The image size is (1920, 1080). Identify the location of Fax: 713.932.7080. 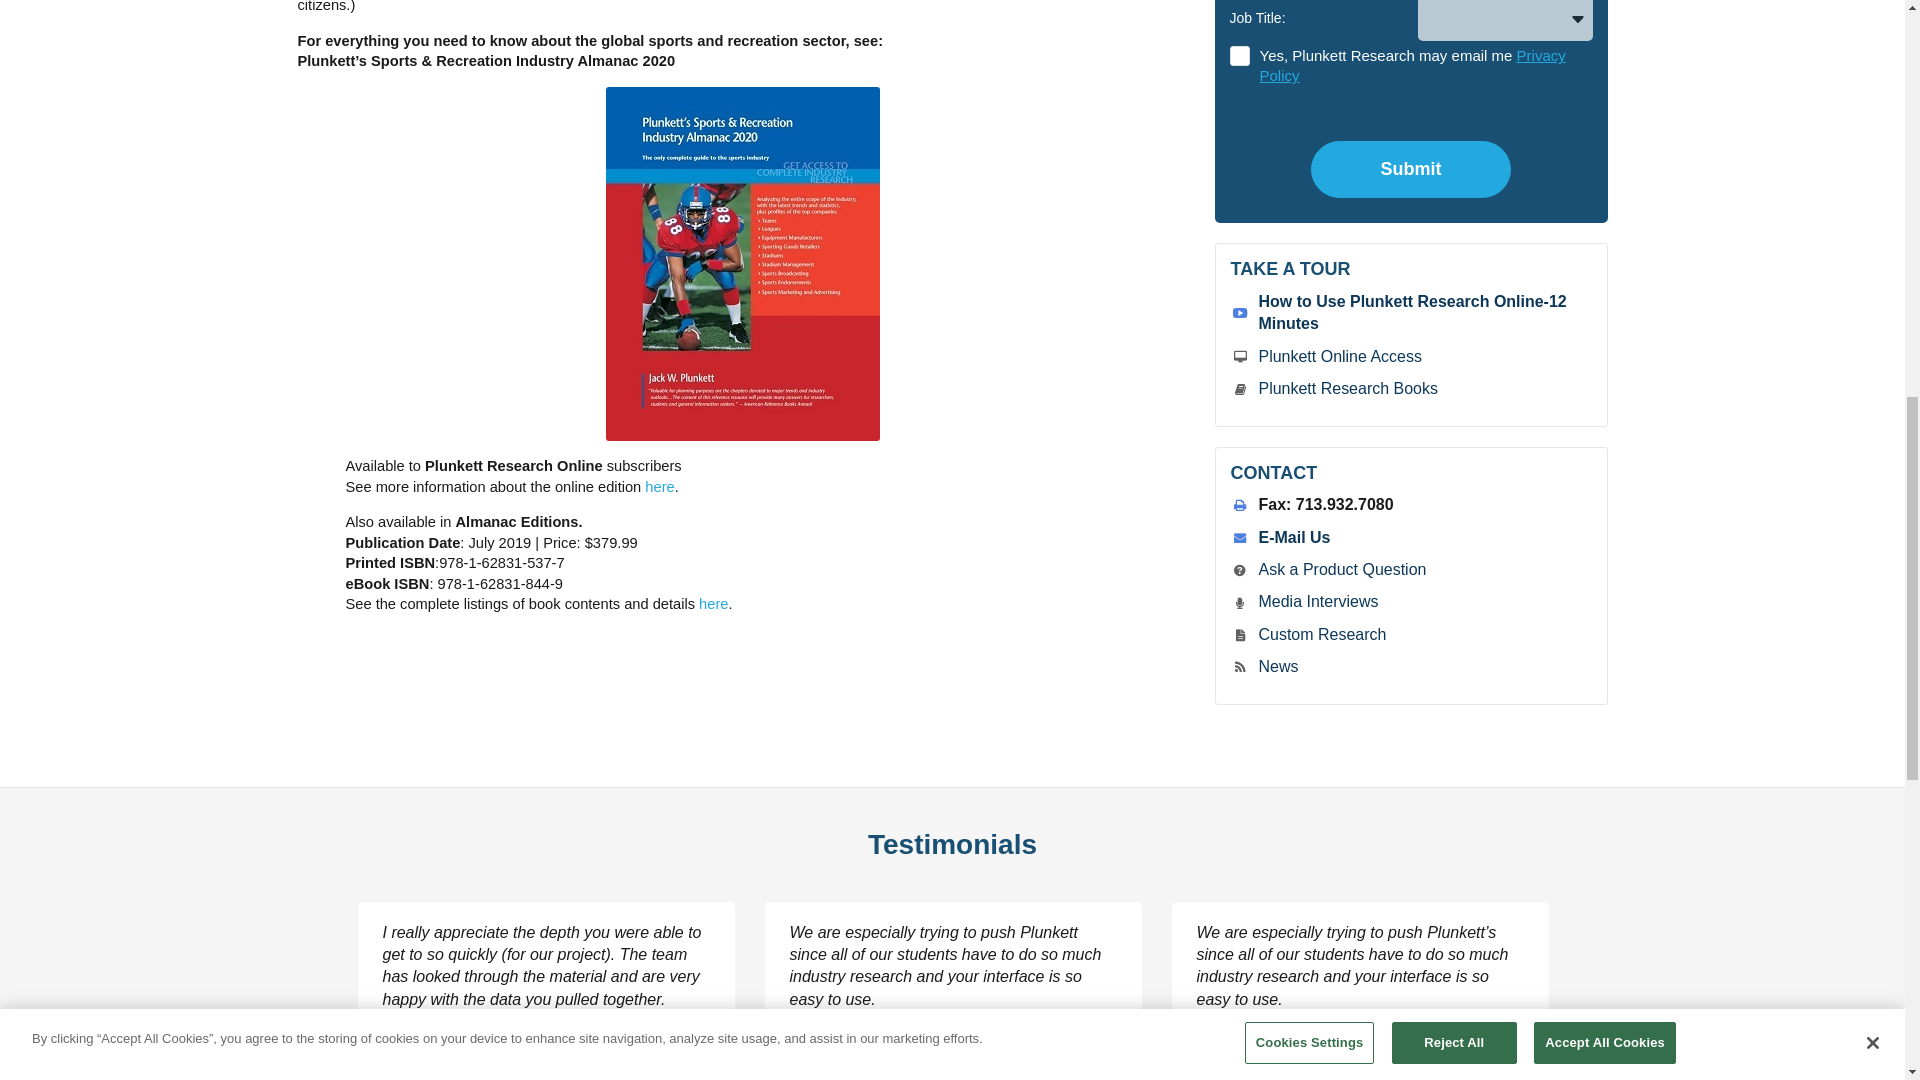
(1325, 504).